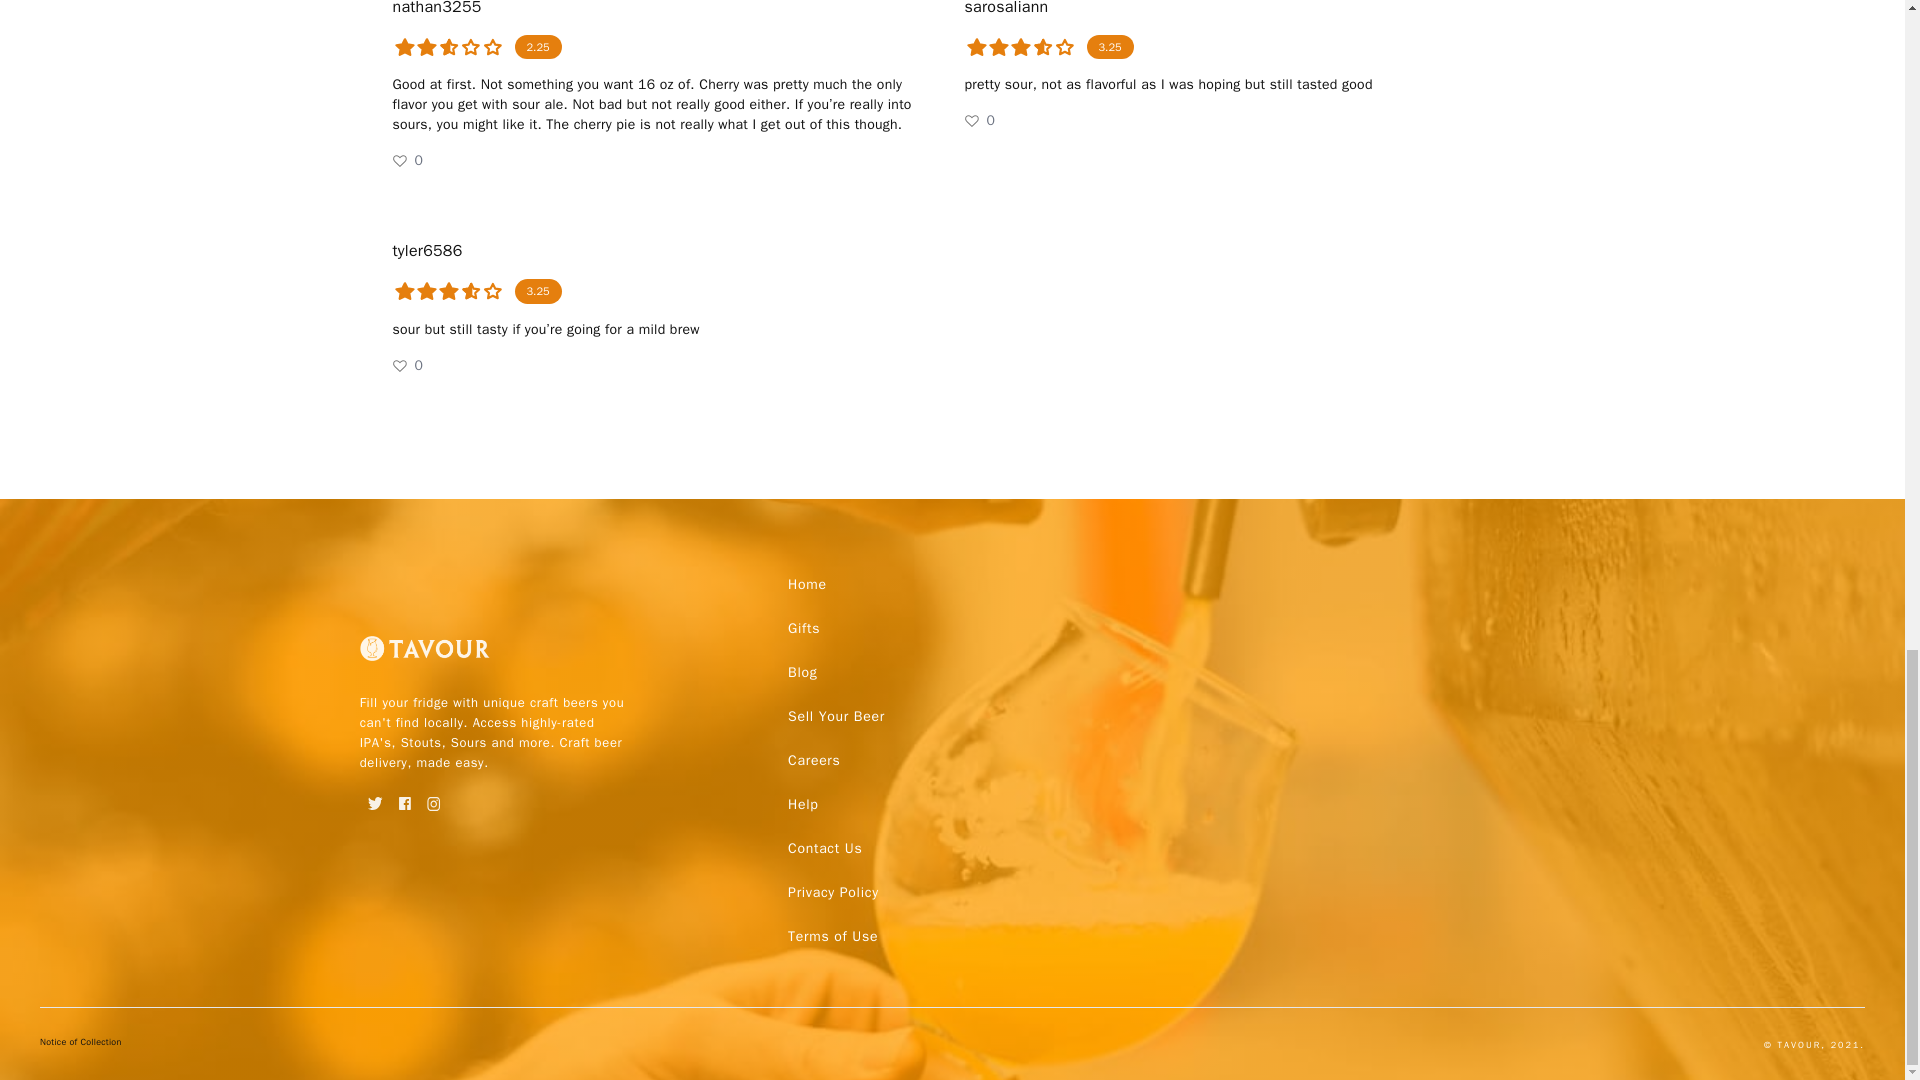 The width and height of the screenshot is (1920, 1080). I want to click on FAQ, so click(824, 848).